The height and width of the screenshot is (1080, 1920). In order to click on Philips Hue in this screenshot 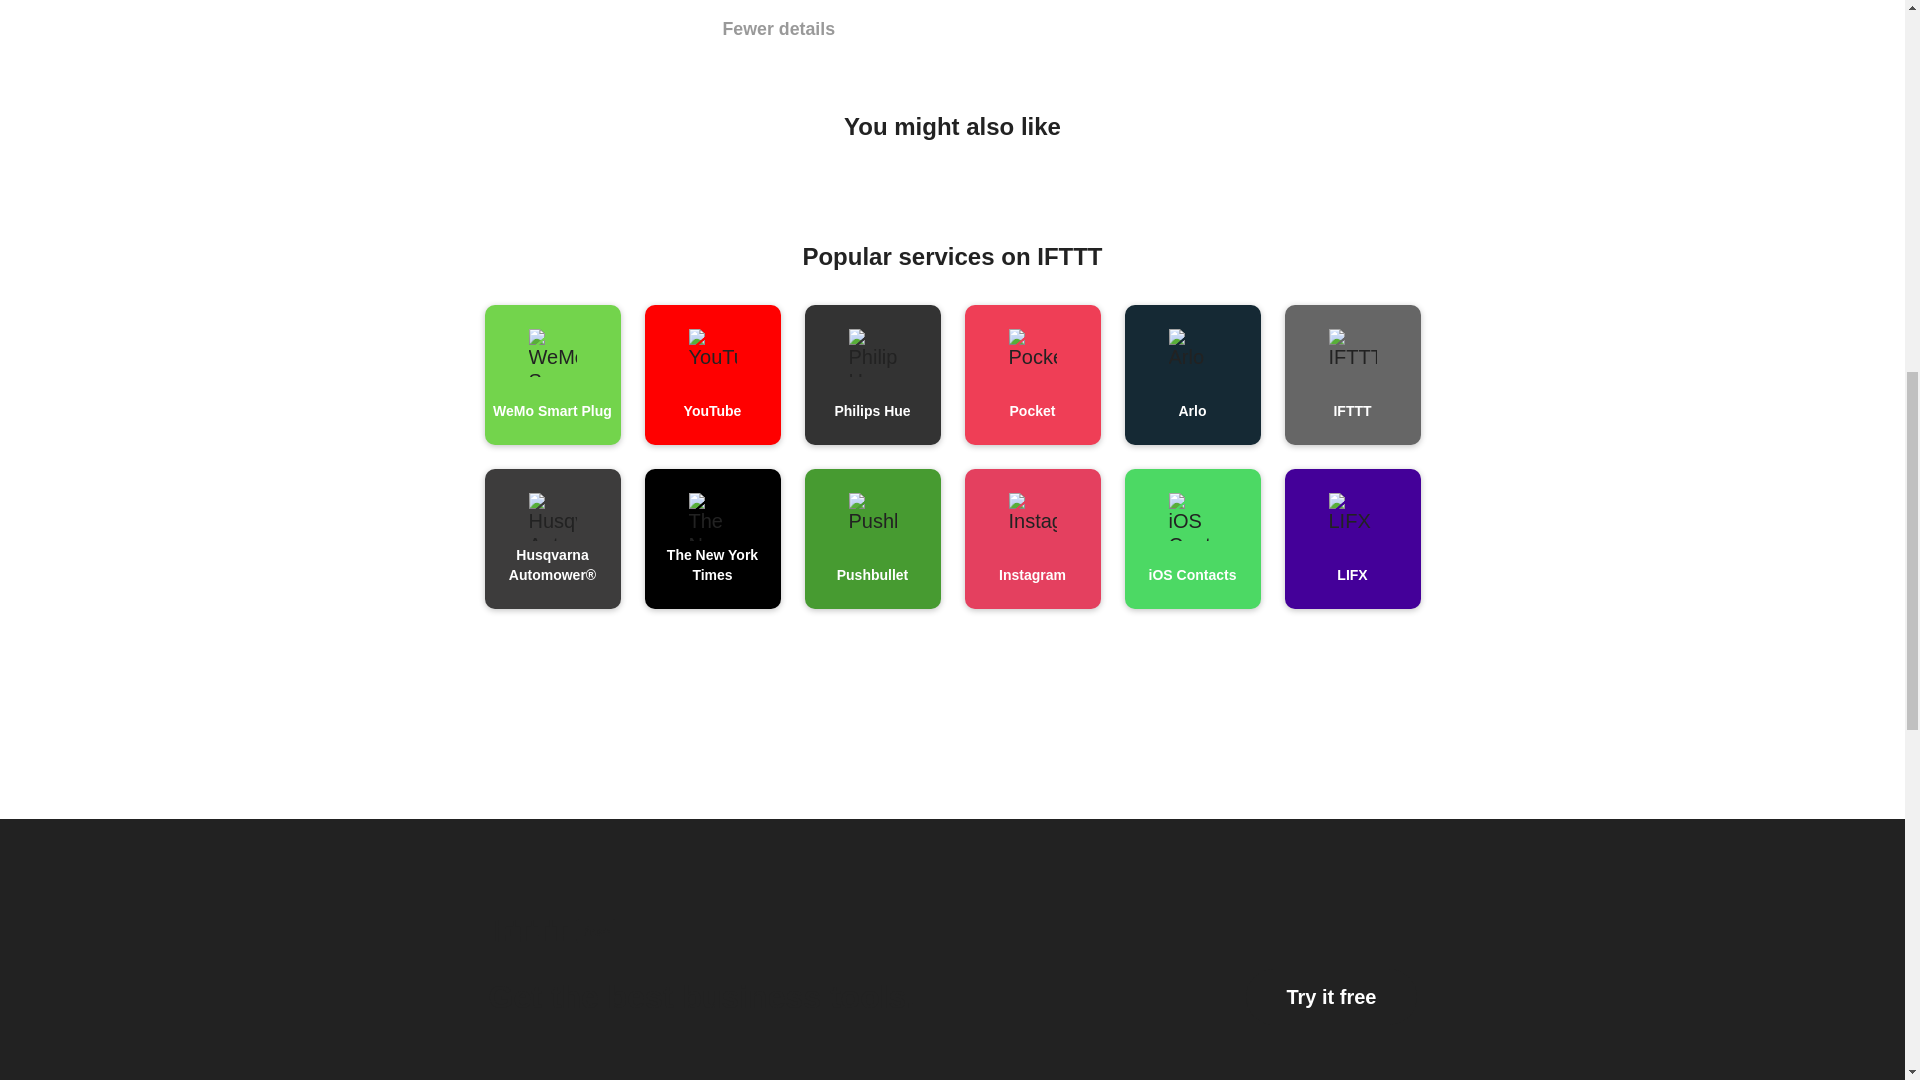, I will do `click(872, 374)`.